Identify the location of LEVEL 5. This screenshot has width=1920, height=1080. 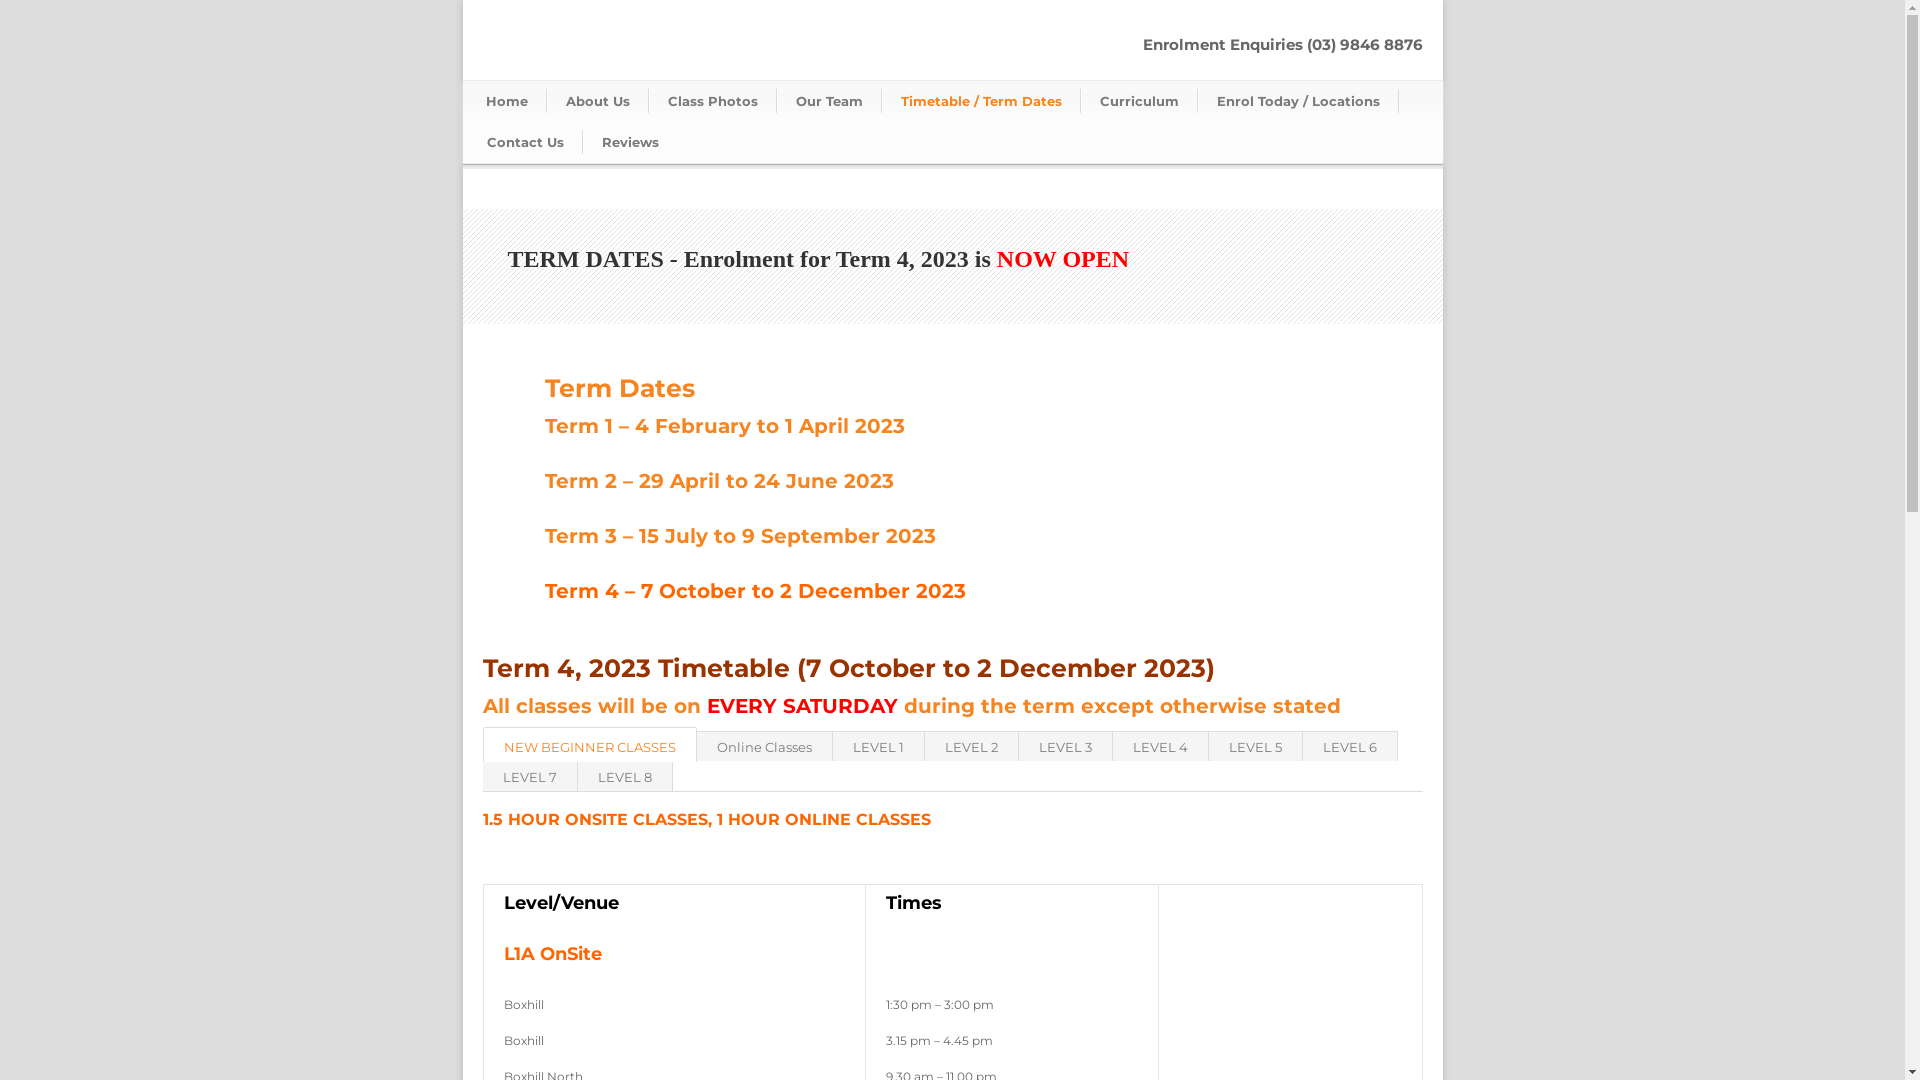
(1255, 746).